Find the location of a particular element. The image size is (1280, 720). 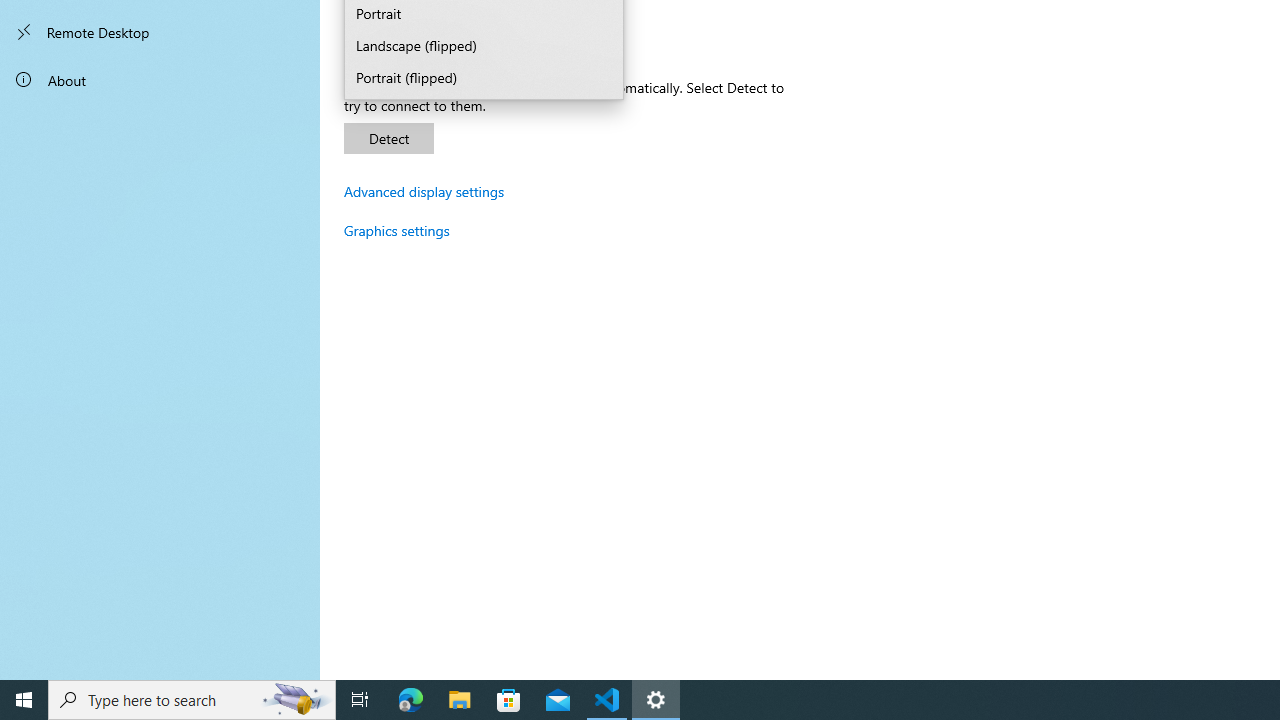

Microsoft Edge is located at coordinates (411, 700).